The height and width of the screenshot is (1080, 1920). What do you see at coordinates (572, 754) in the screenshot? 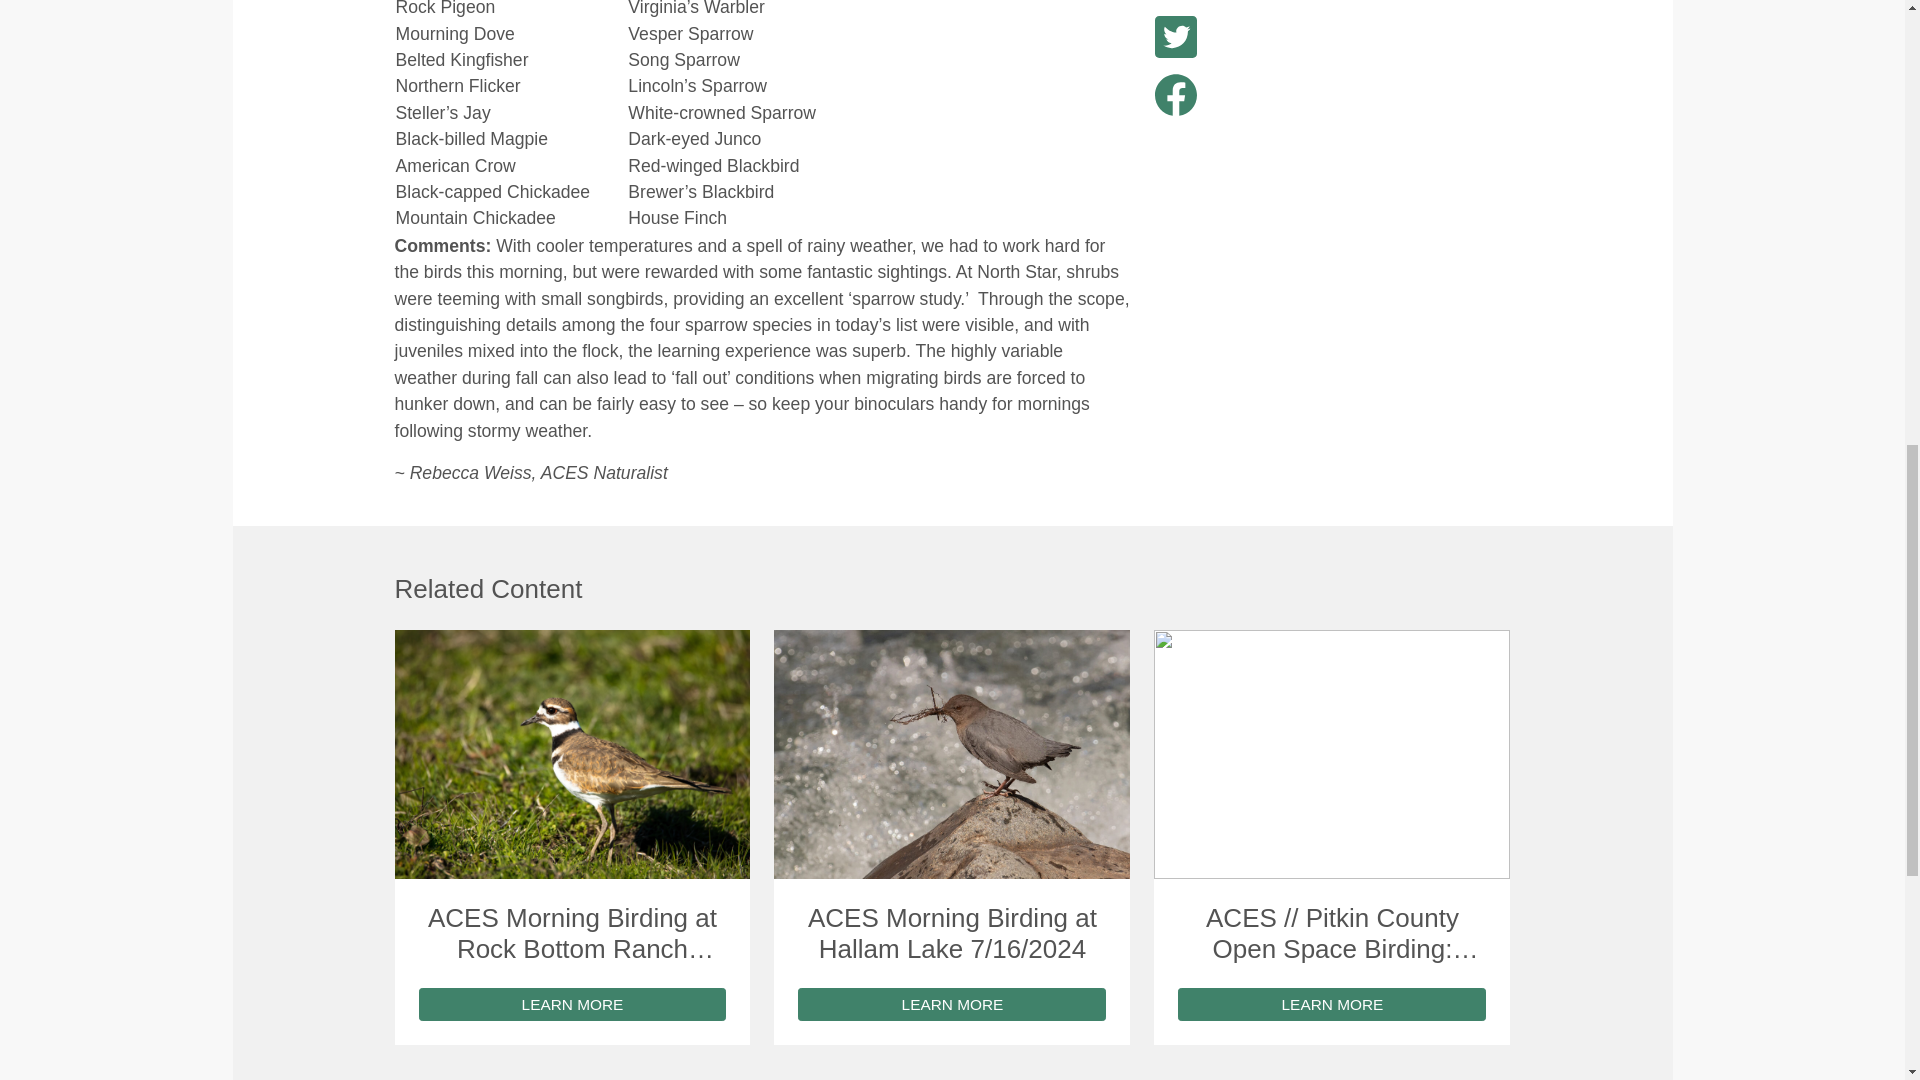
I see `killdeer` at bounding box center [572, 754].